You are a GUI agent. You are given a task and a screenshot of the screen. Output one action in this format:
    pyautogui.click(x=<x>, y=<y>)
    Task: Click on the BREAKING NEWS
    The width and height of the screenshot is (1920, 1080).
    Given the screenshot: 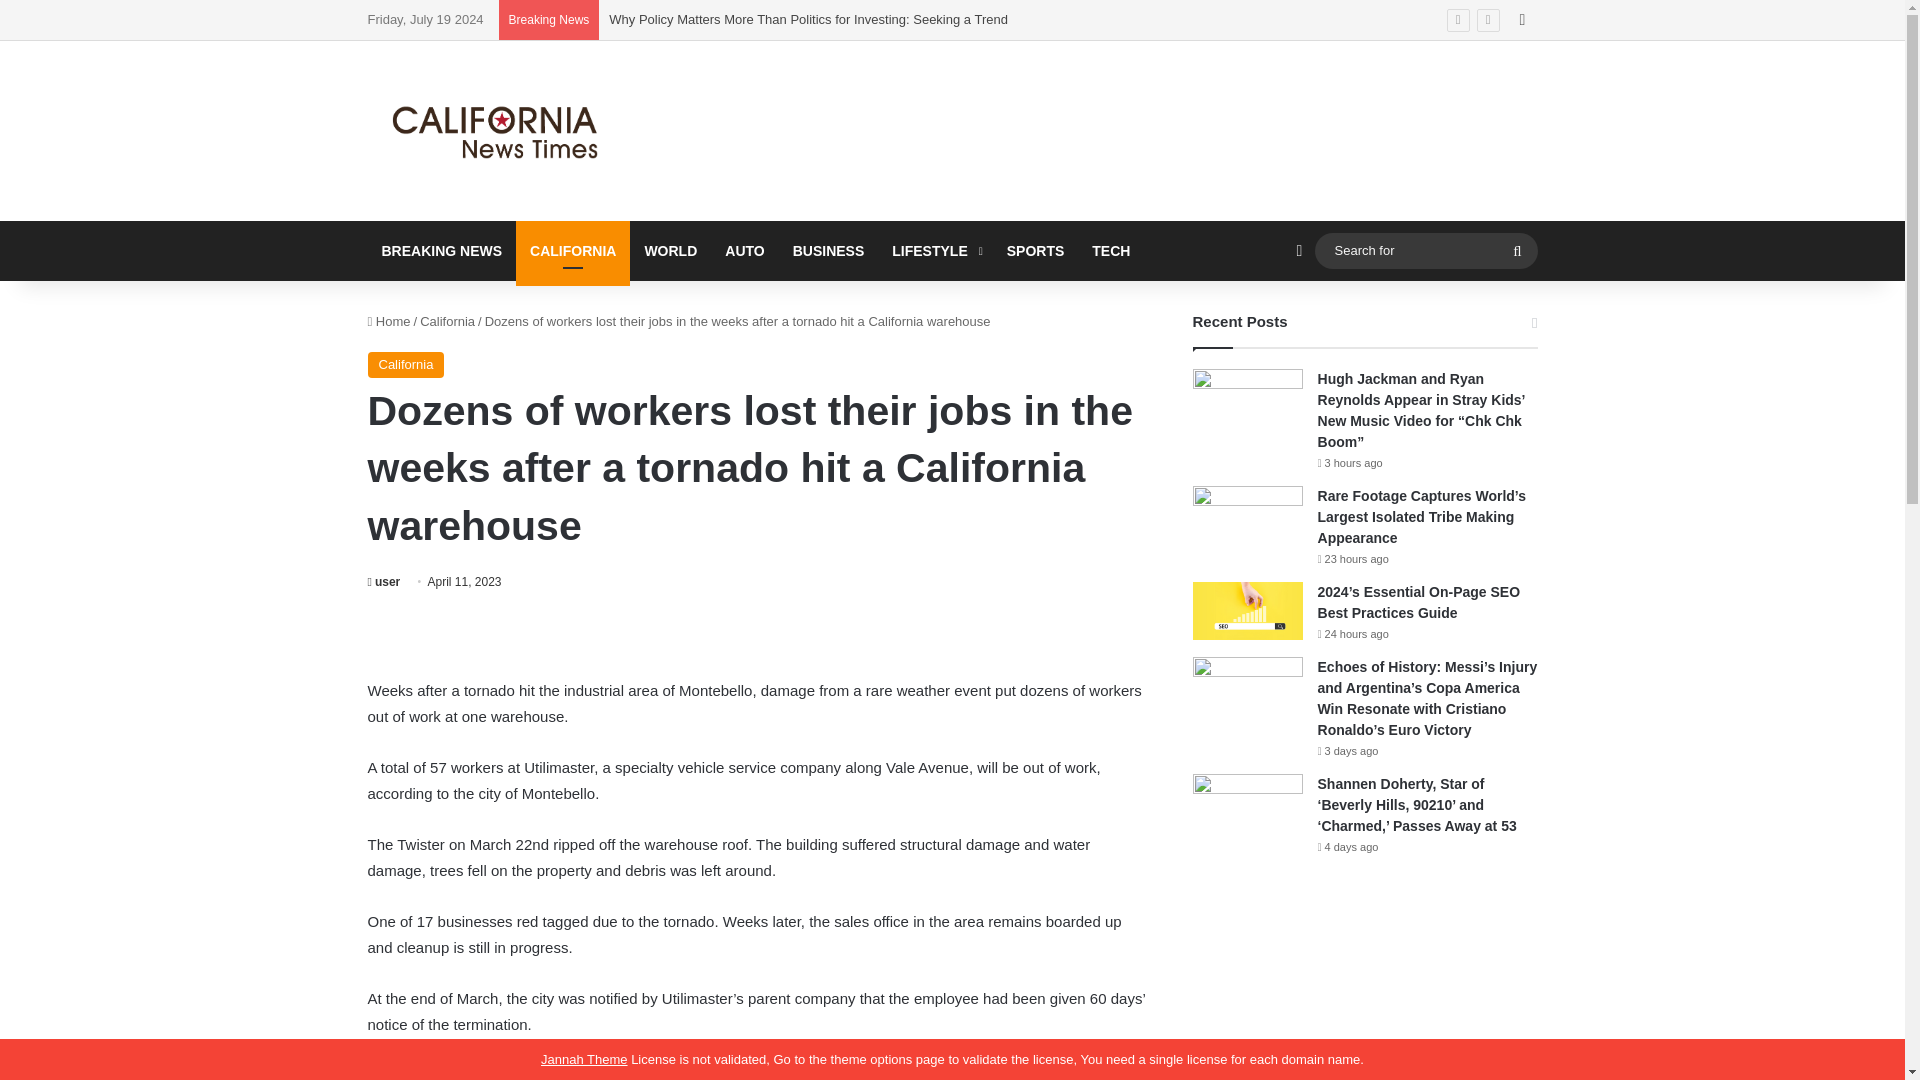 What is the action you would take?
    pyautogui.click(x=442, y=250)
    